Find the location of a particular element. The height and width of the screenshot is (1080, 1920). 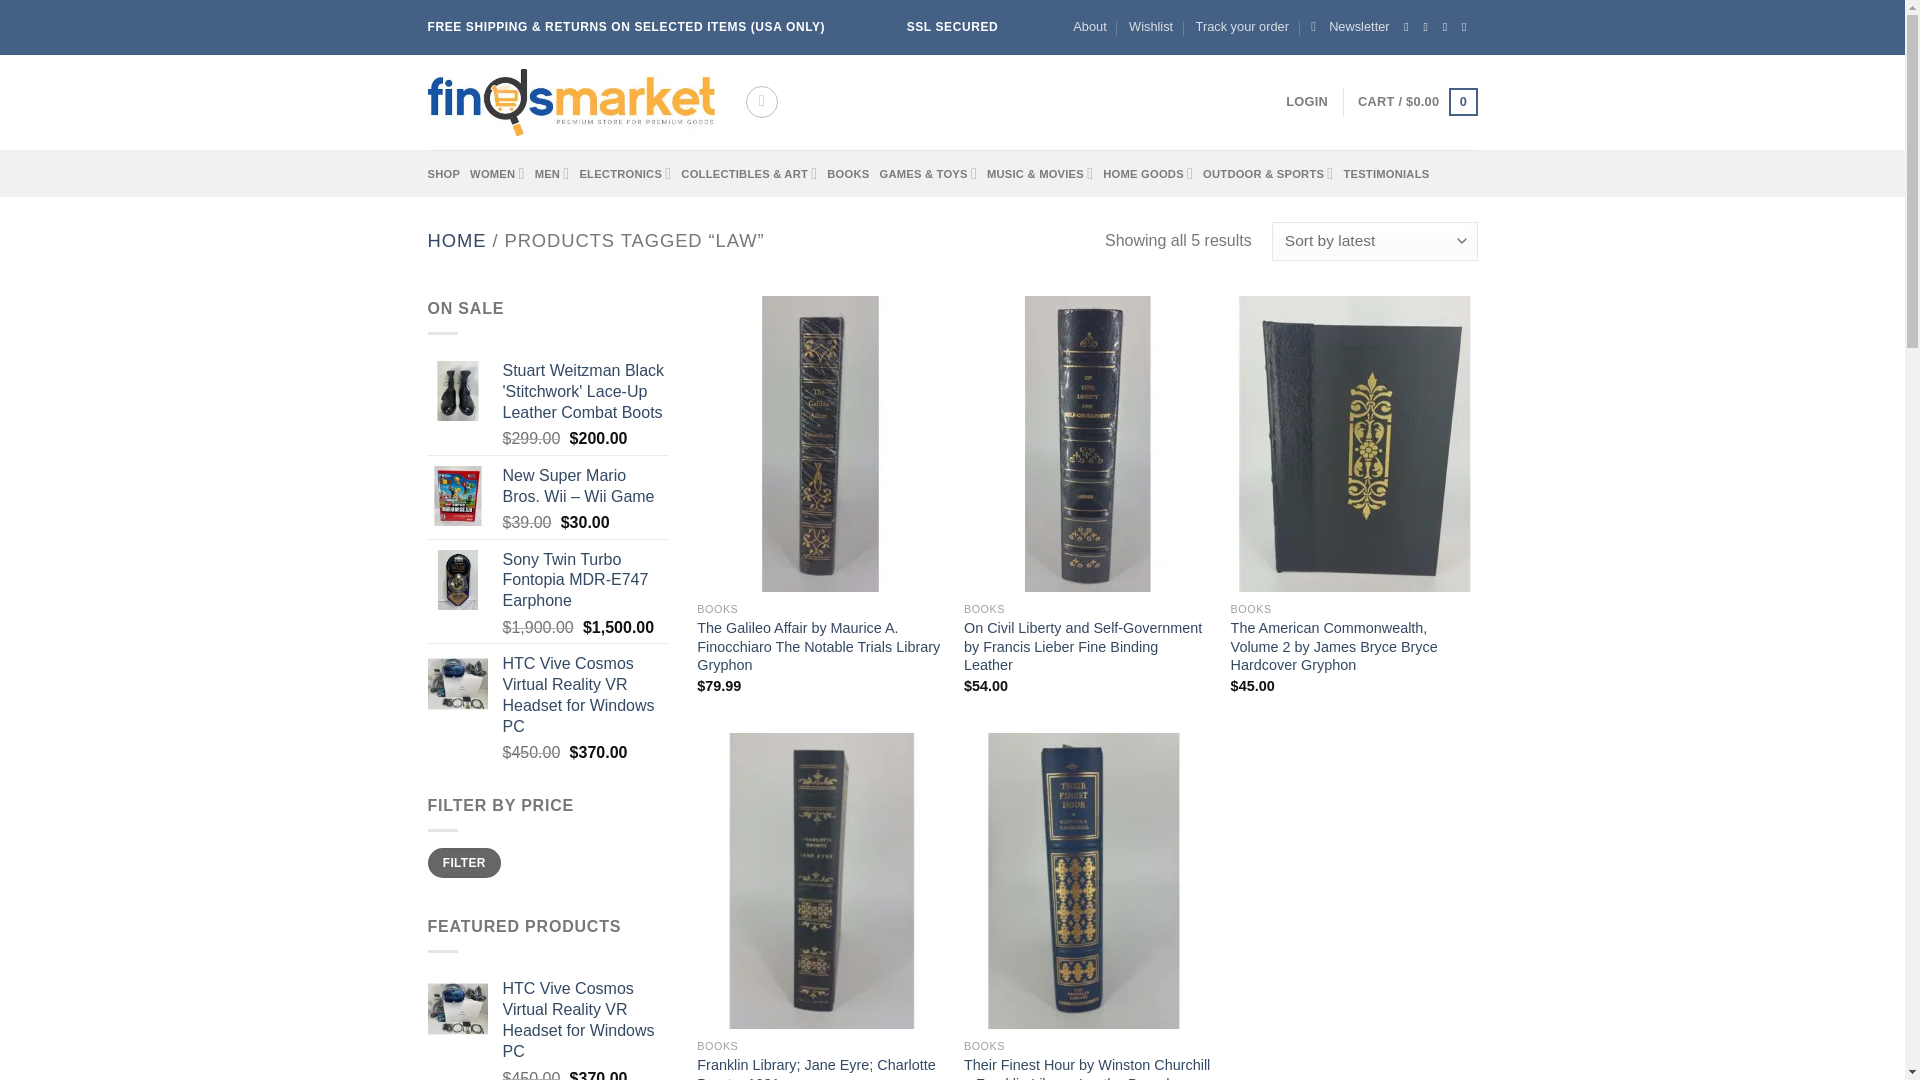

Cart is located at coordinates (1416, 102).